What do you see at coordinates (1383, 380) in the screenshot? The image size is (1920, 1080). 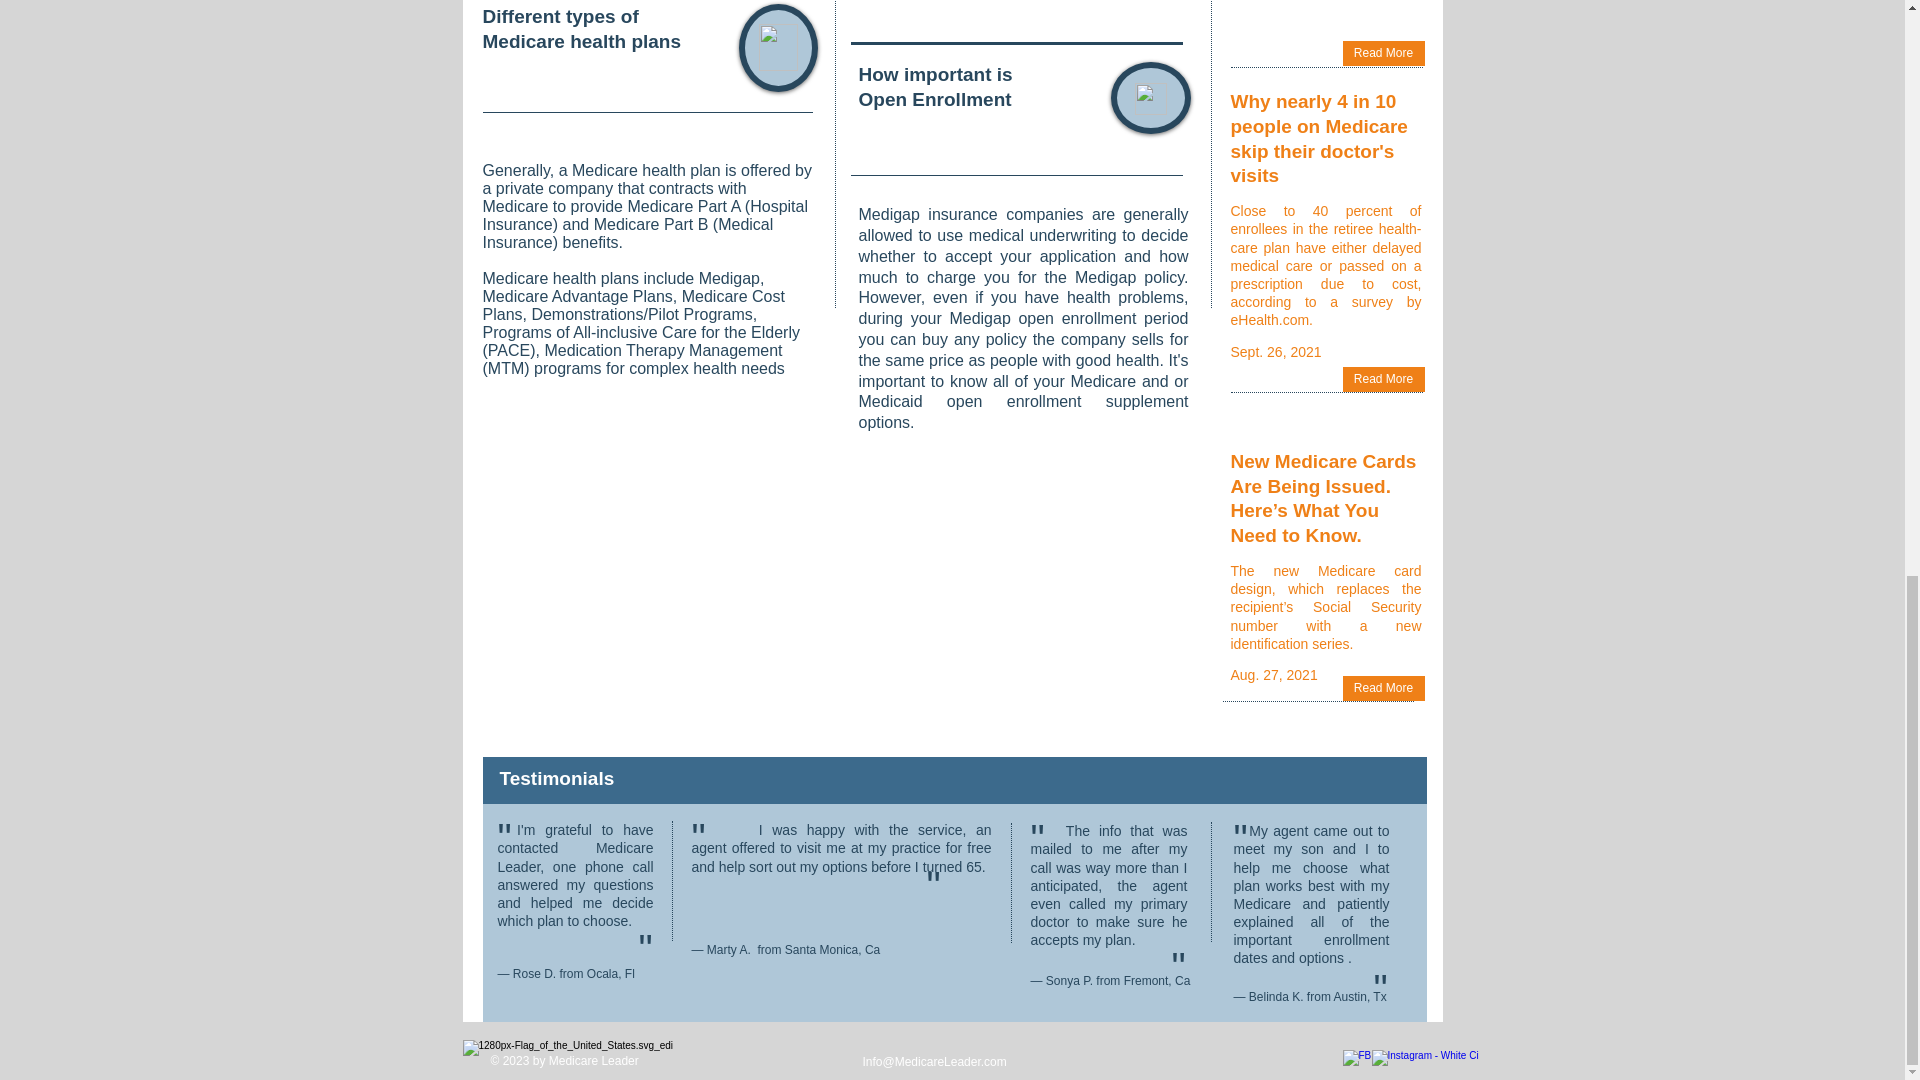 I see `Read More` at bounding box center [1383, 380].